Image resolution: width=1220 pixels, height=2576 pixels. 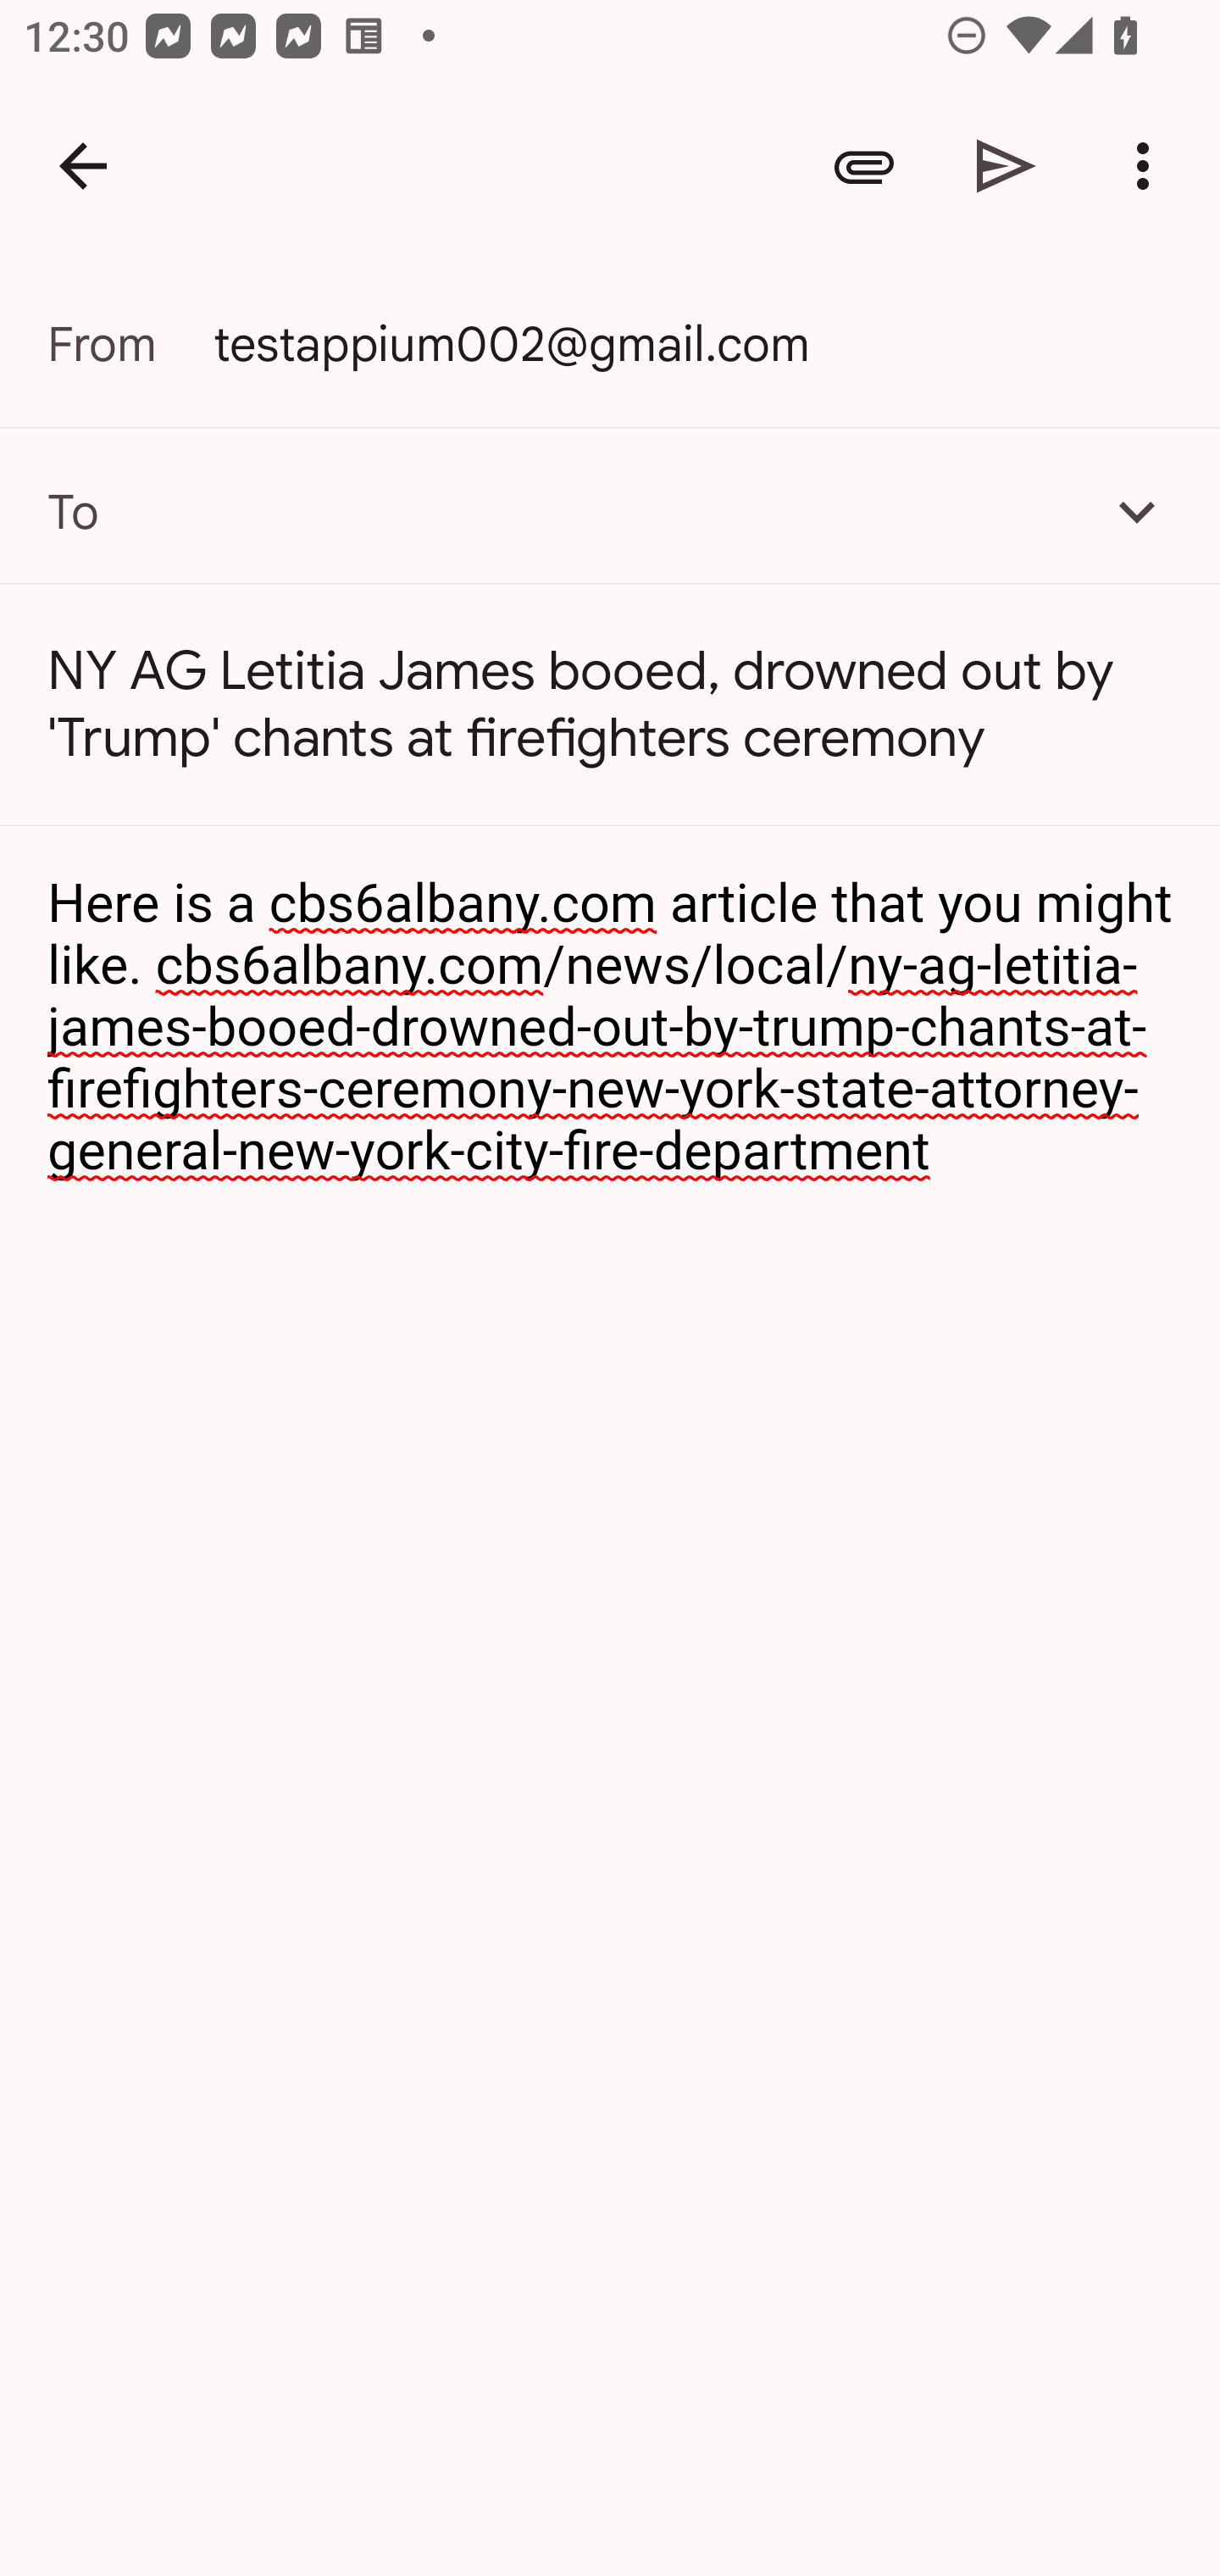 I want to click on Navigate up, so click(x=83, y=166).